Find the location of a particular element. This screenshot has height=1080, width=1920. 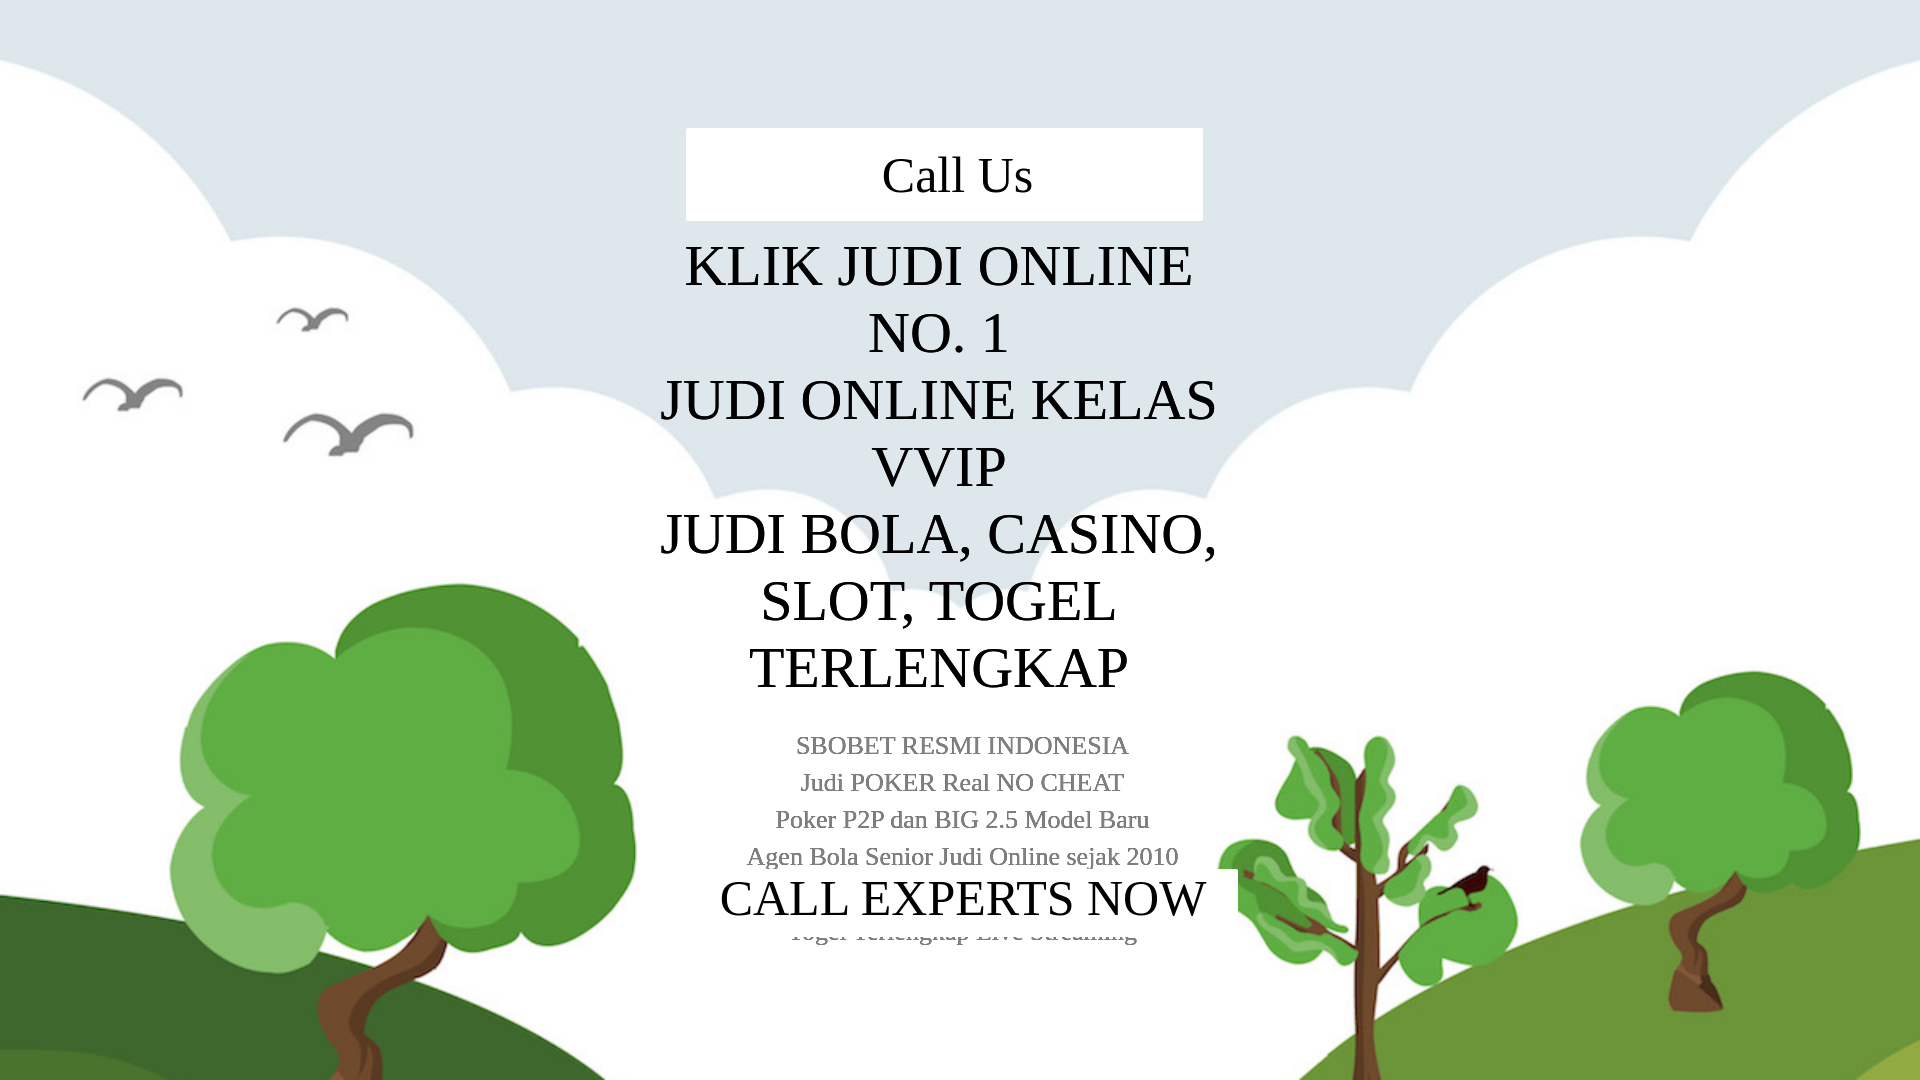

Togel Terlengkap Live Streaming is located at coordinates (960, 674).